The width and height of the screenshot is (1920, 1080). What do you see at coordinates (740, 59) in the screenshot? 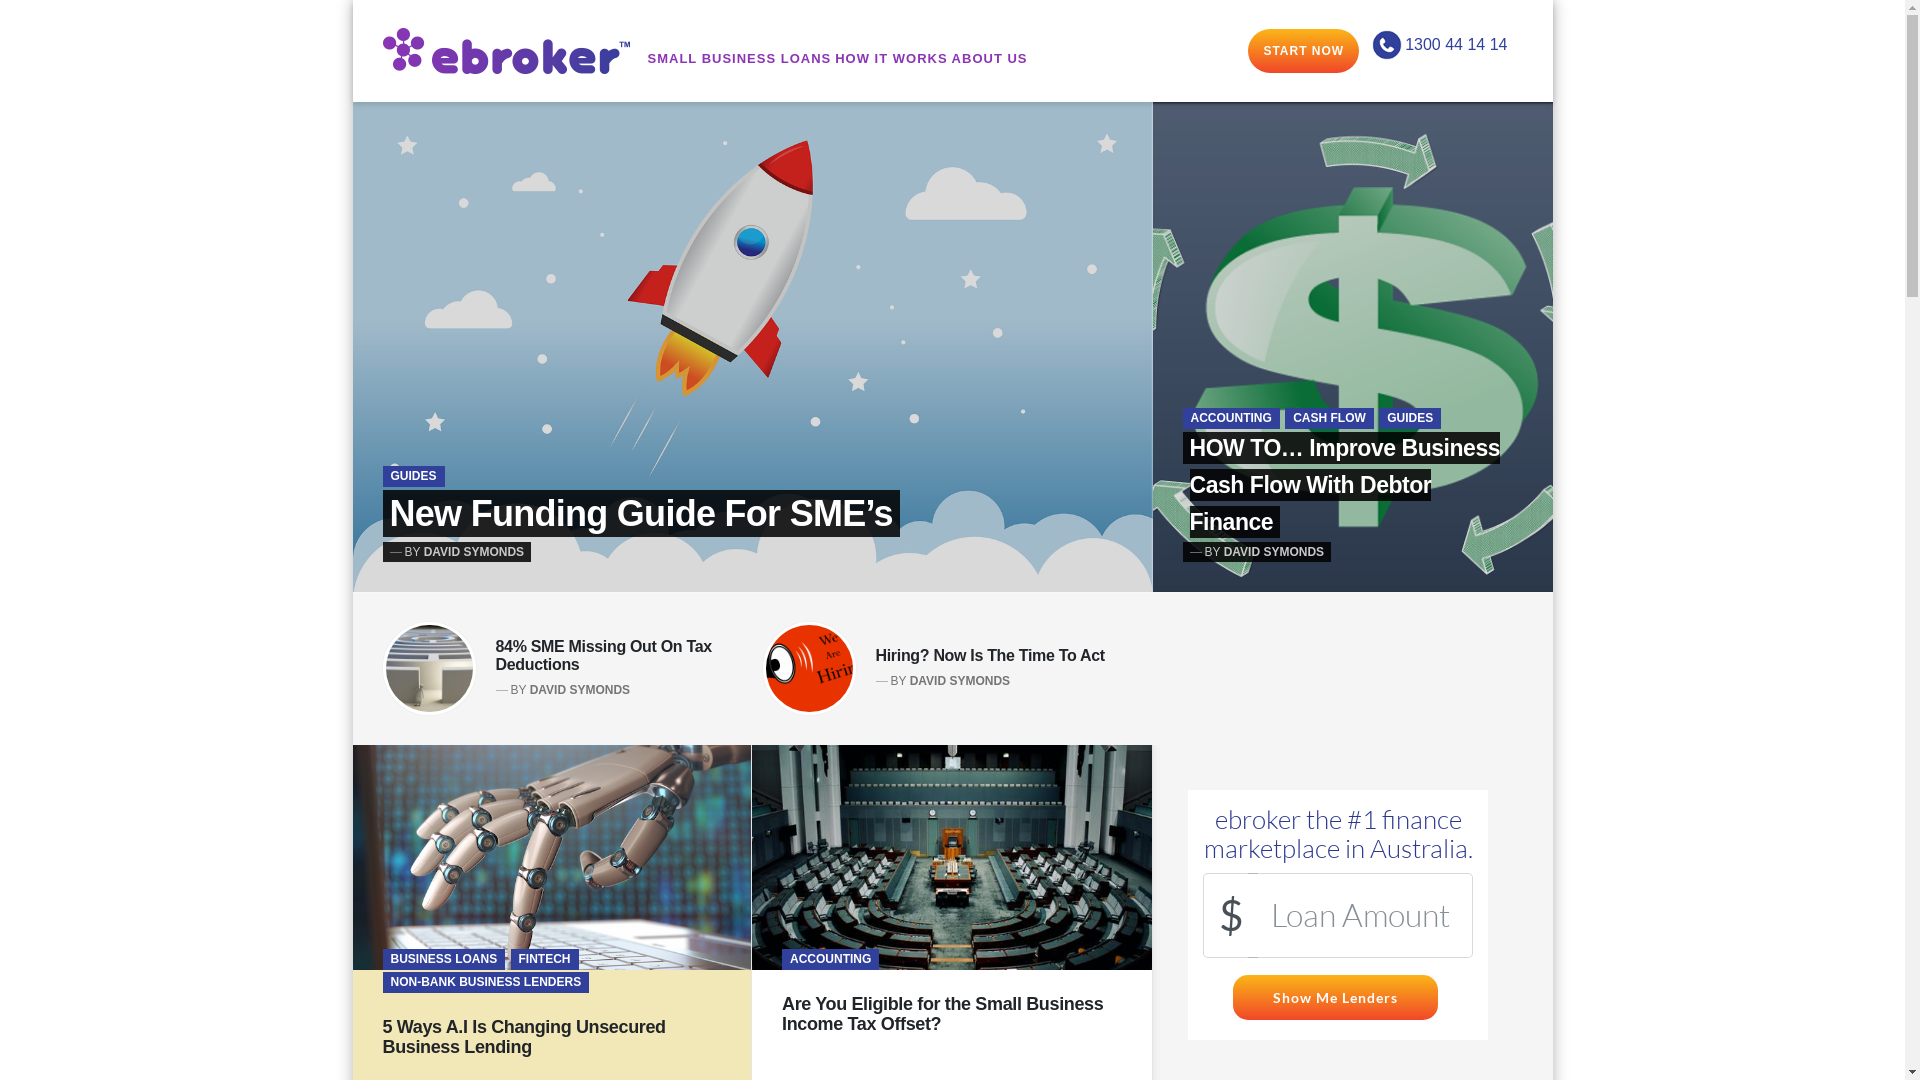
I see `SMALL BUSINESS LOANS` at bounding box center [740, 59].